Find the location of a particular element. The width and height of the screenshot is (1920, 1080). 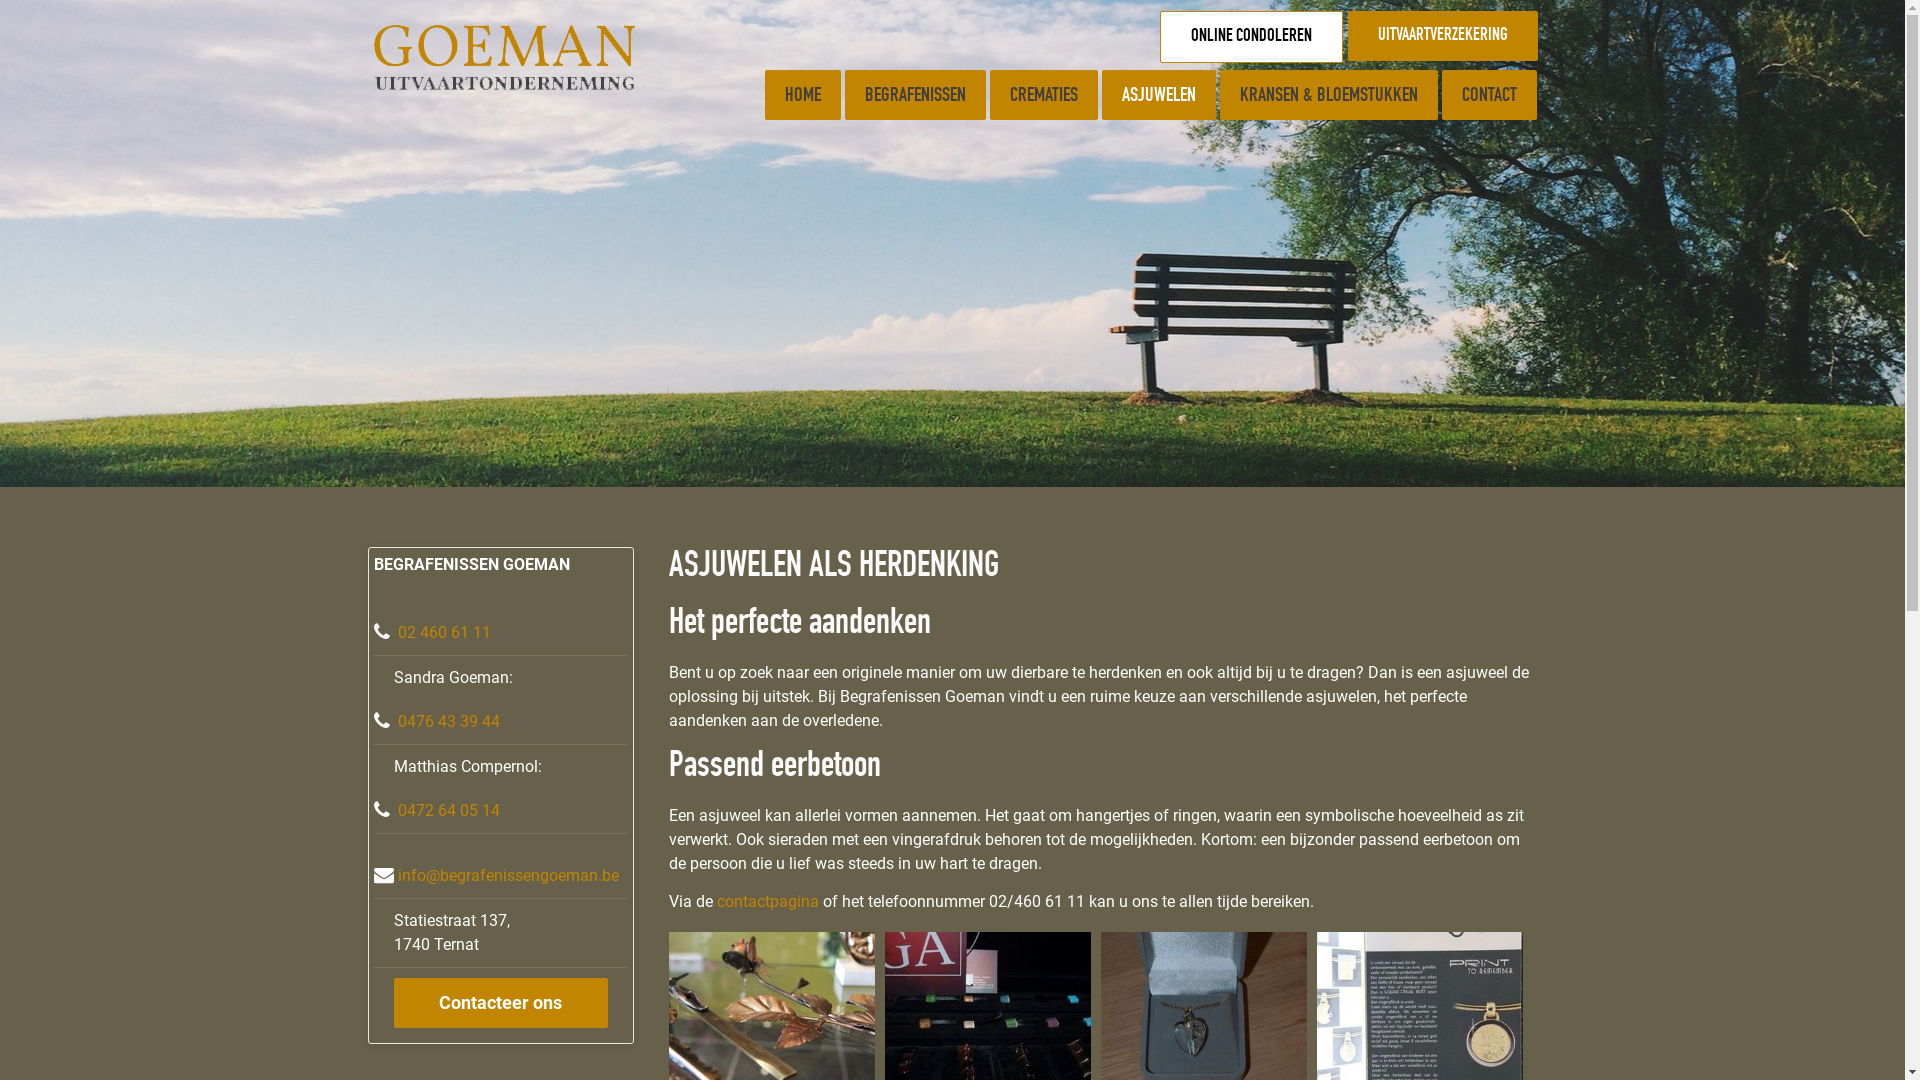

info@begrafenissengoeman.be is located at coordinates (508, 876).